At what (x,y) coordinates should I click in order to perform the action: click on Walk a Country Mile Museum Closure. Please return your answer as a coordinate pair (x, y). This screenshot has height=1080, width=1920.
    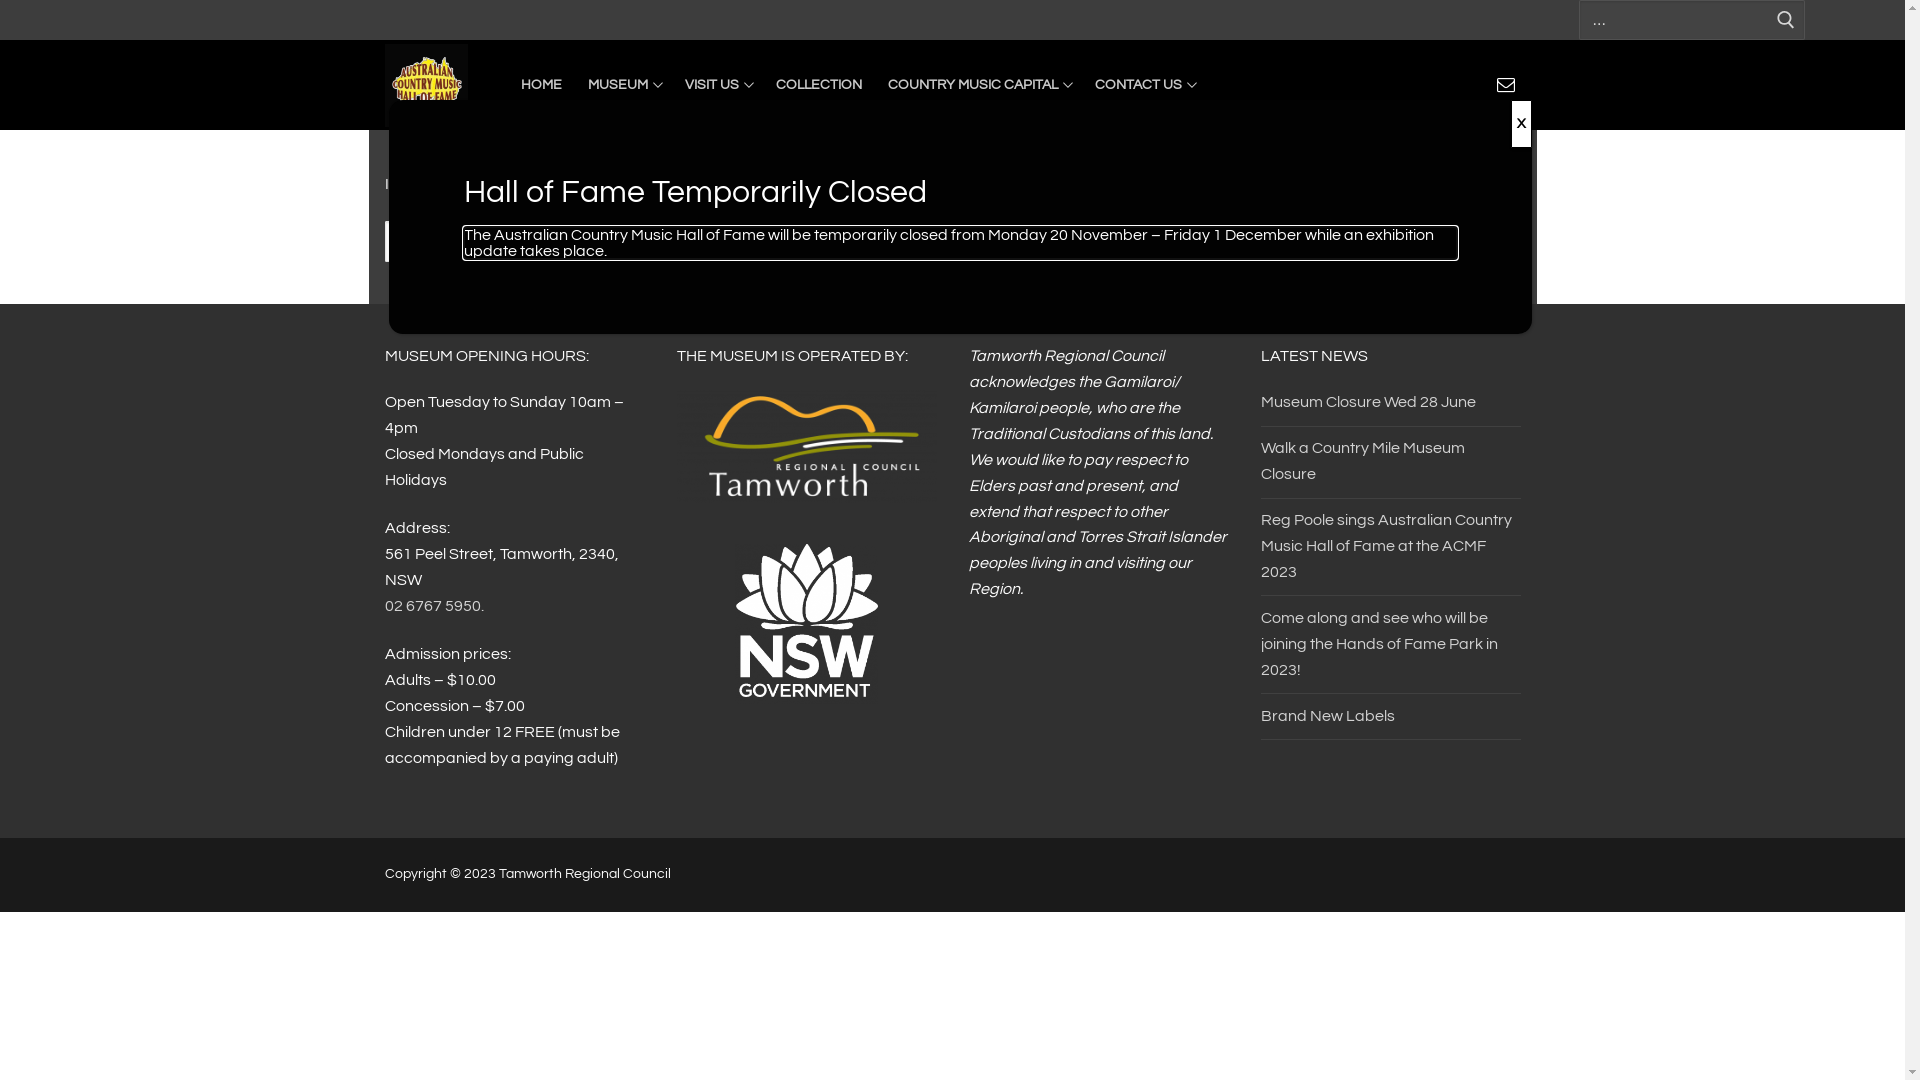
    Looking at the image, I should click on (1390, 467).